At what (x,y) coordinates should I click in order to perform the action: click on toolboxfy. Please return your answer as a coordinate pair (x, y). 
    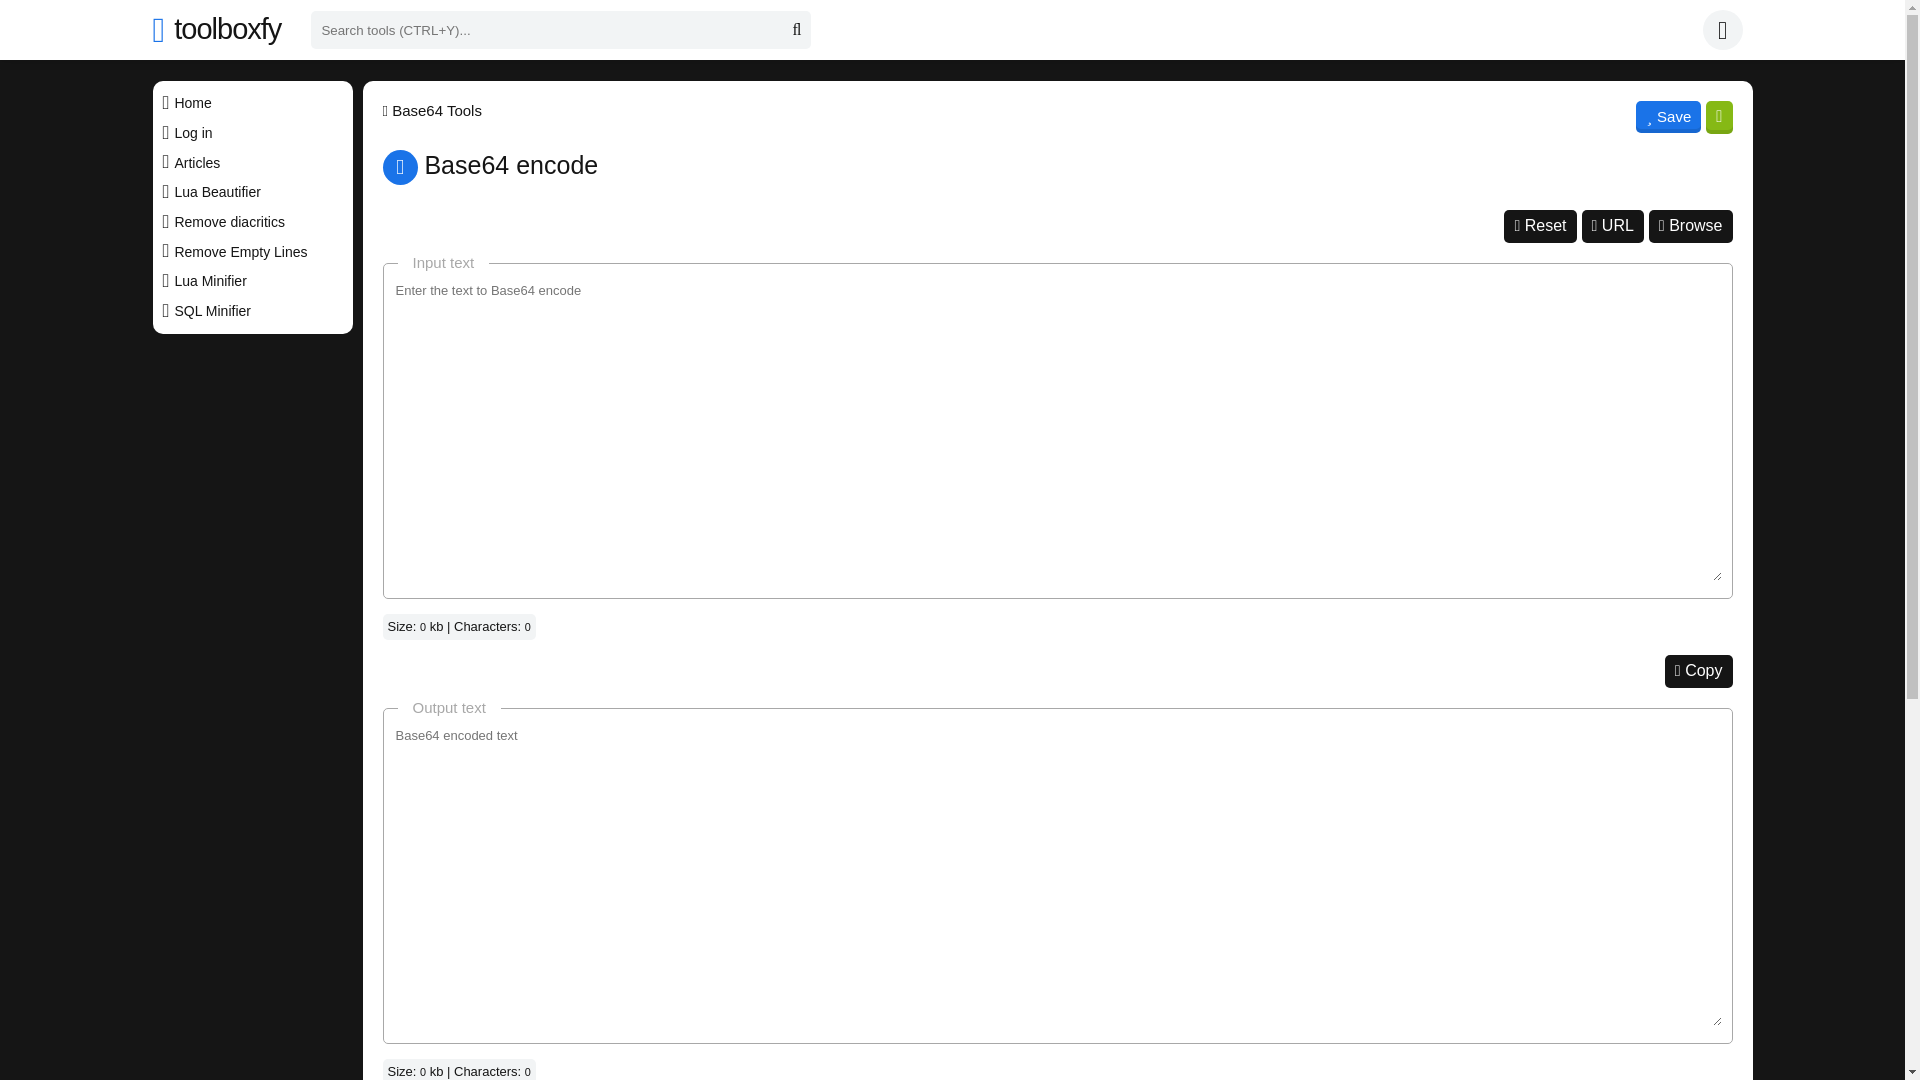
    Looking at the image, I should click on (216, 29).